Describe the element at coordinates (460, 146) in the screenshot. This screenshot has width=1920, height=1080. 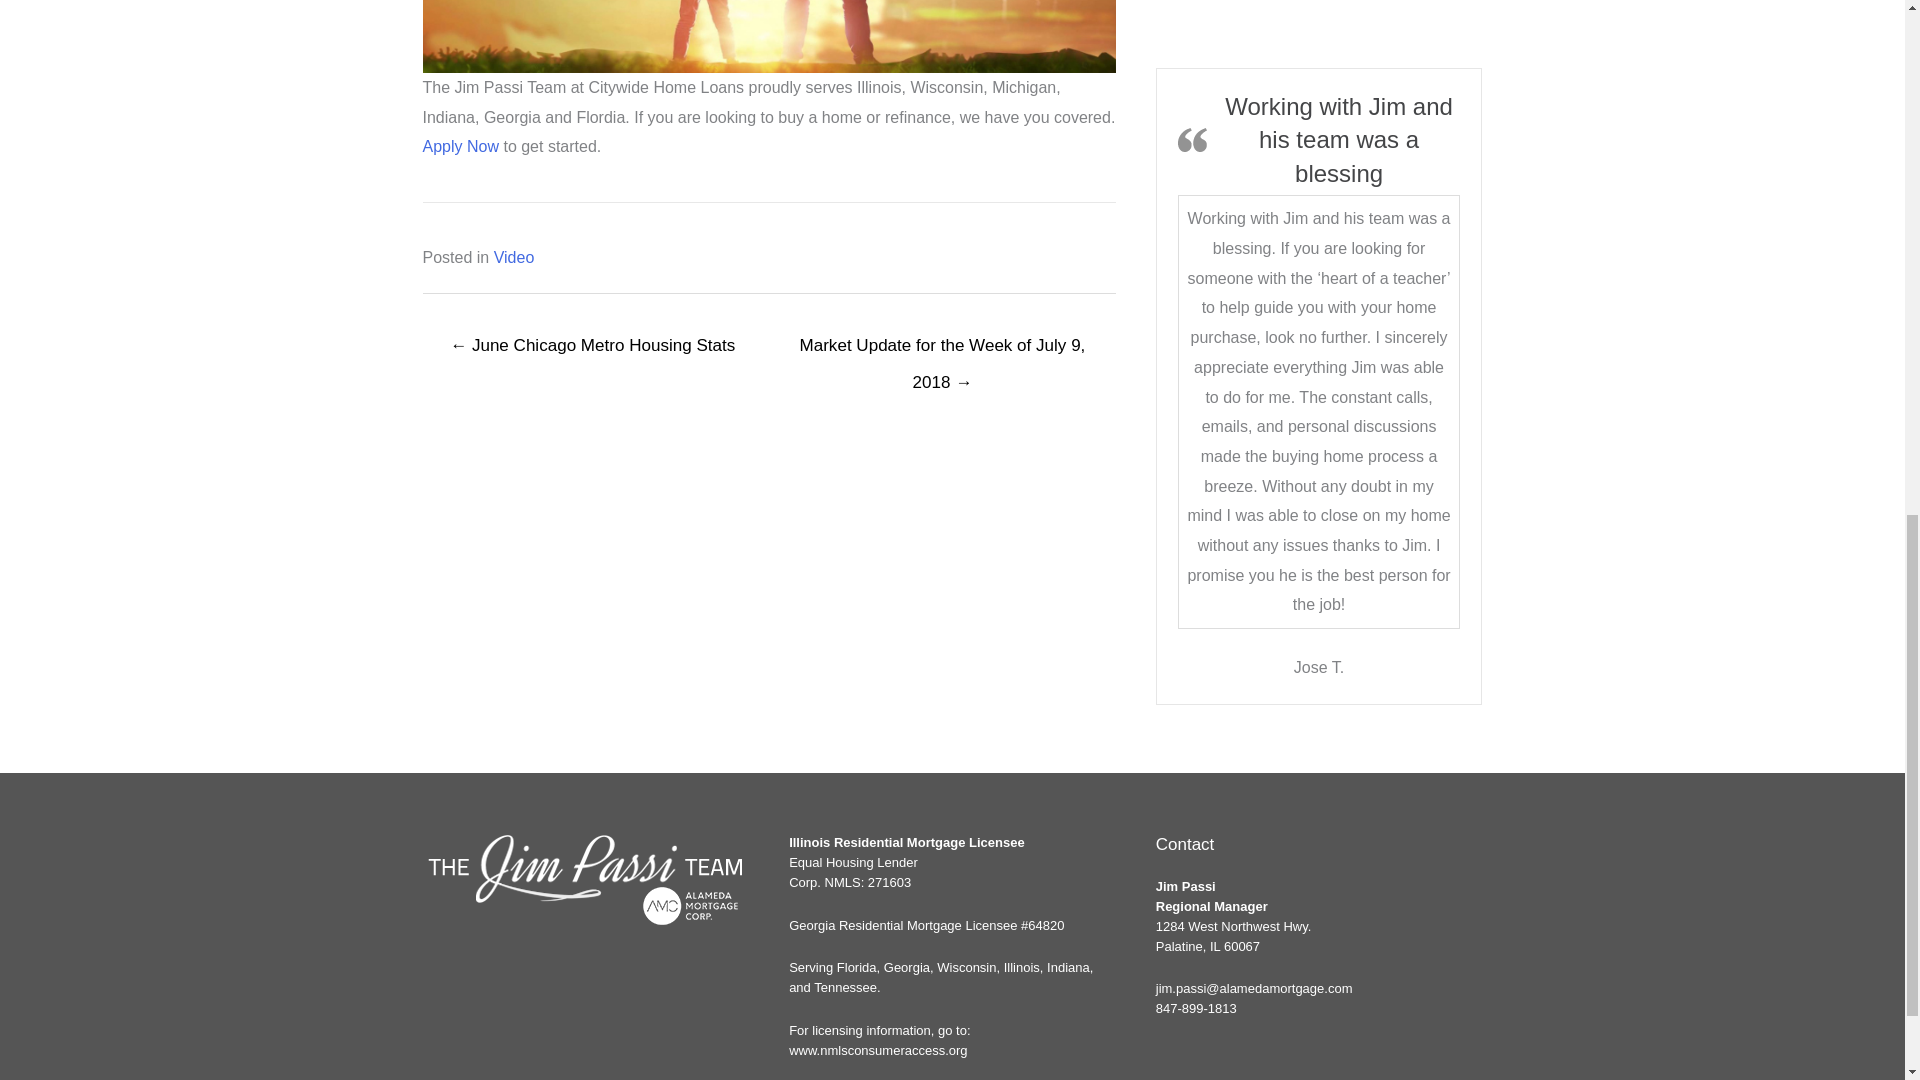
I see `Apply Now` at that location.